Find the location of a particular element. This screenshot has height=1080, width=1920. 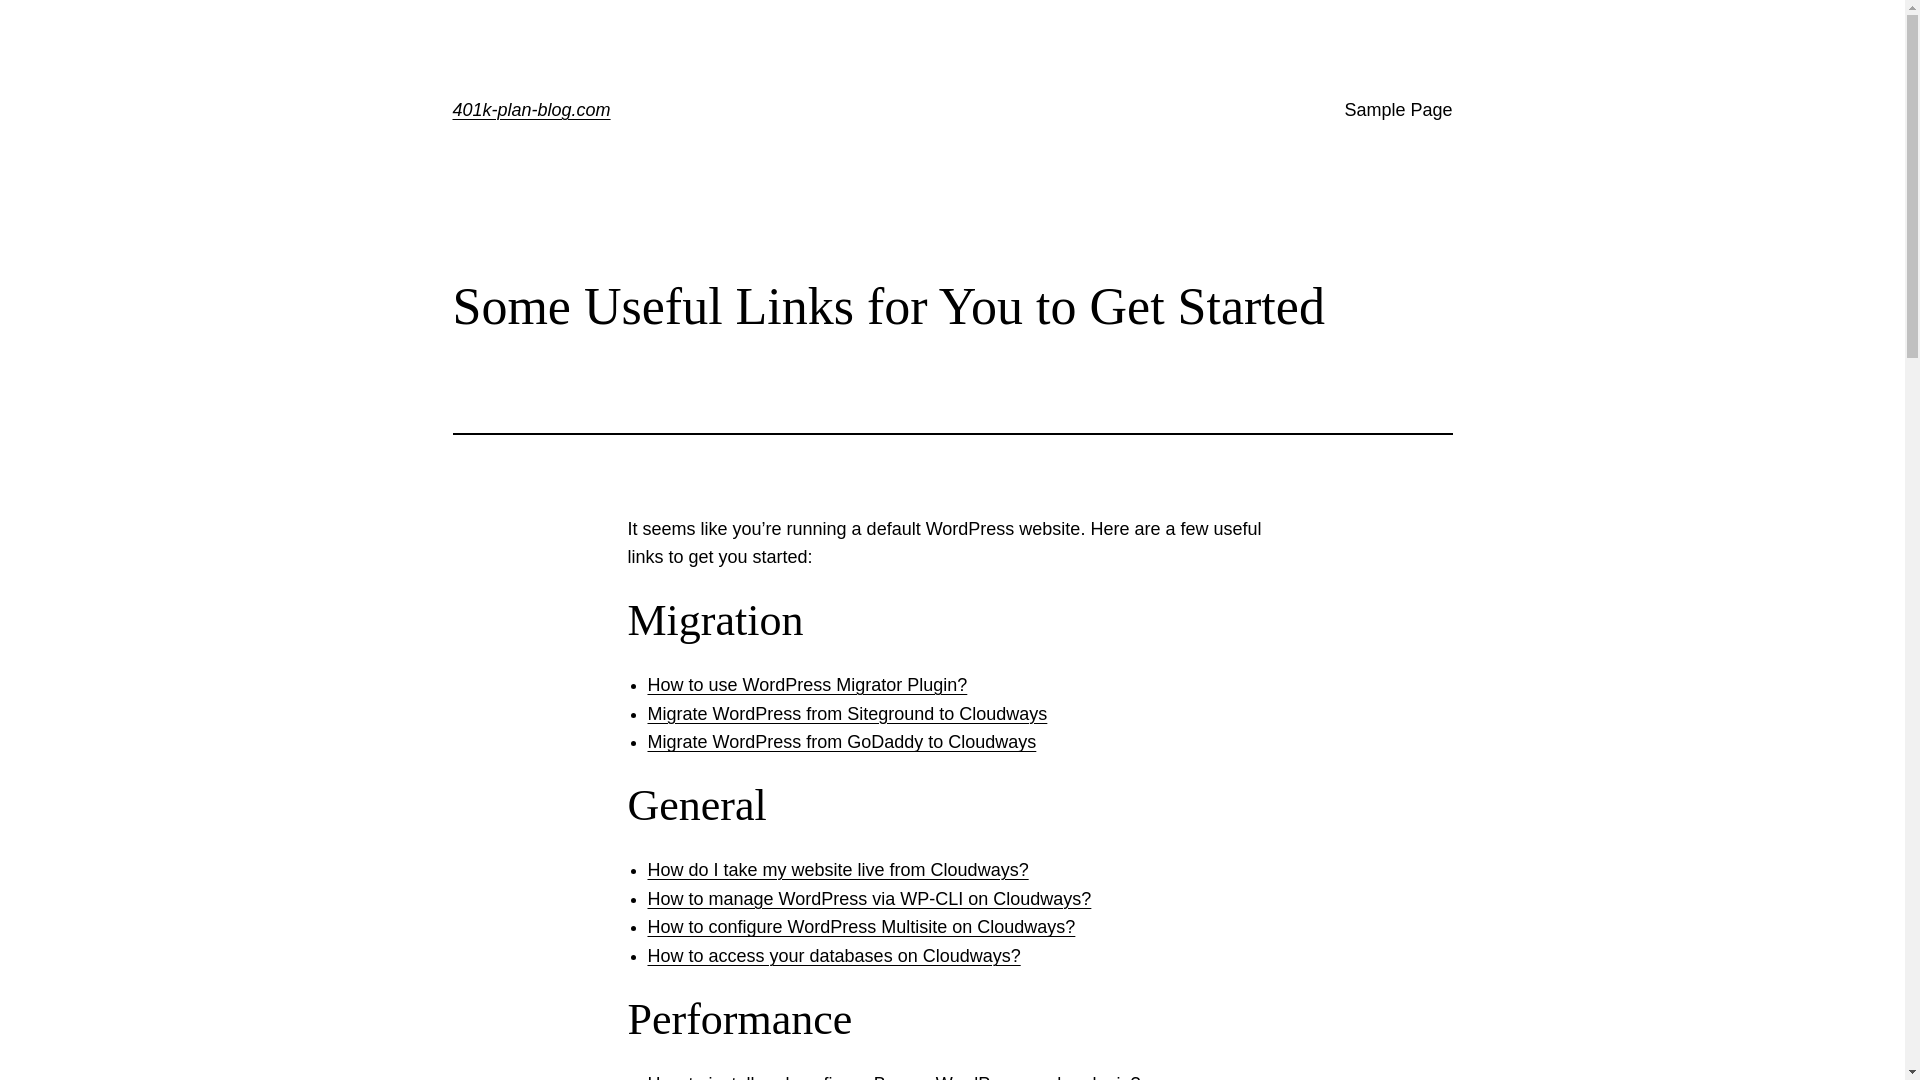

How do I take my website live from Cloudways? is located at coordinates (838, 870).